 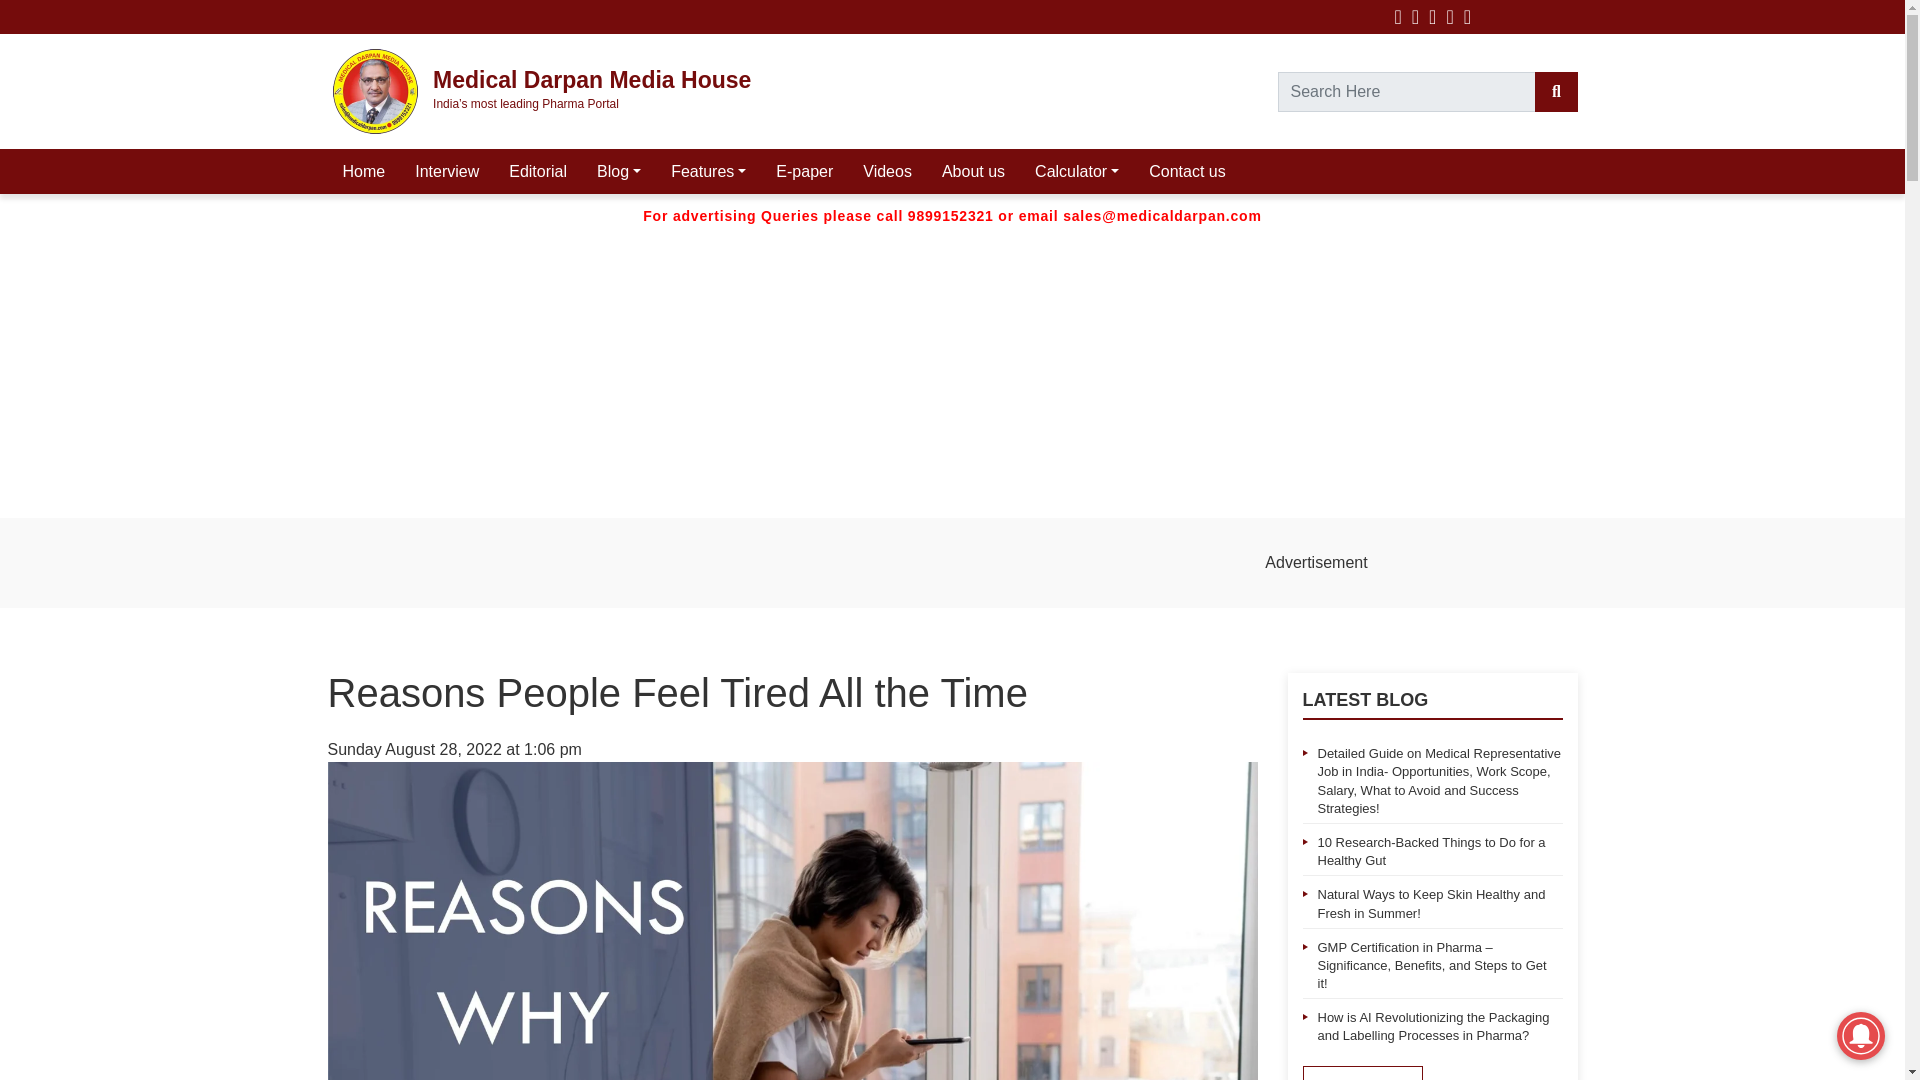 What do you see at coordinates (804, 172) in the screenshot?
I see `E-paper` at bounding box center [804, 172].